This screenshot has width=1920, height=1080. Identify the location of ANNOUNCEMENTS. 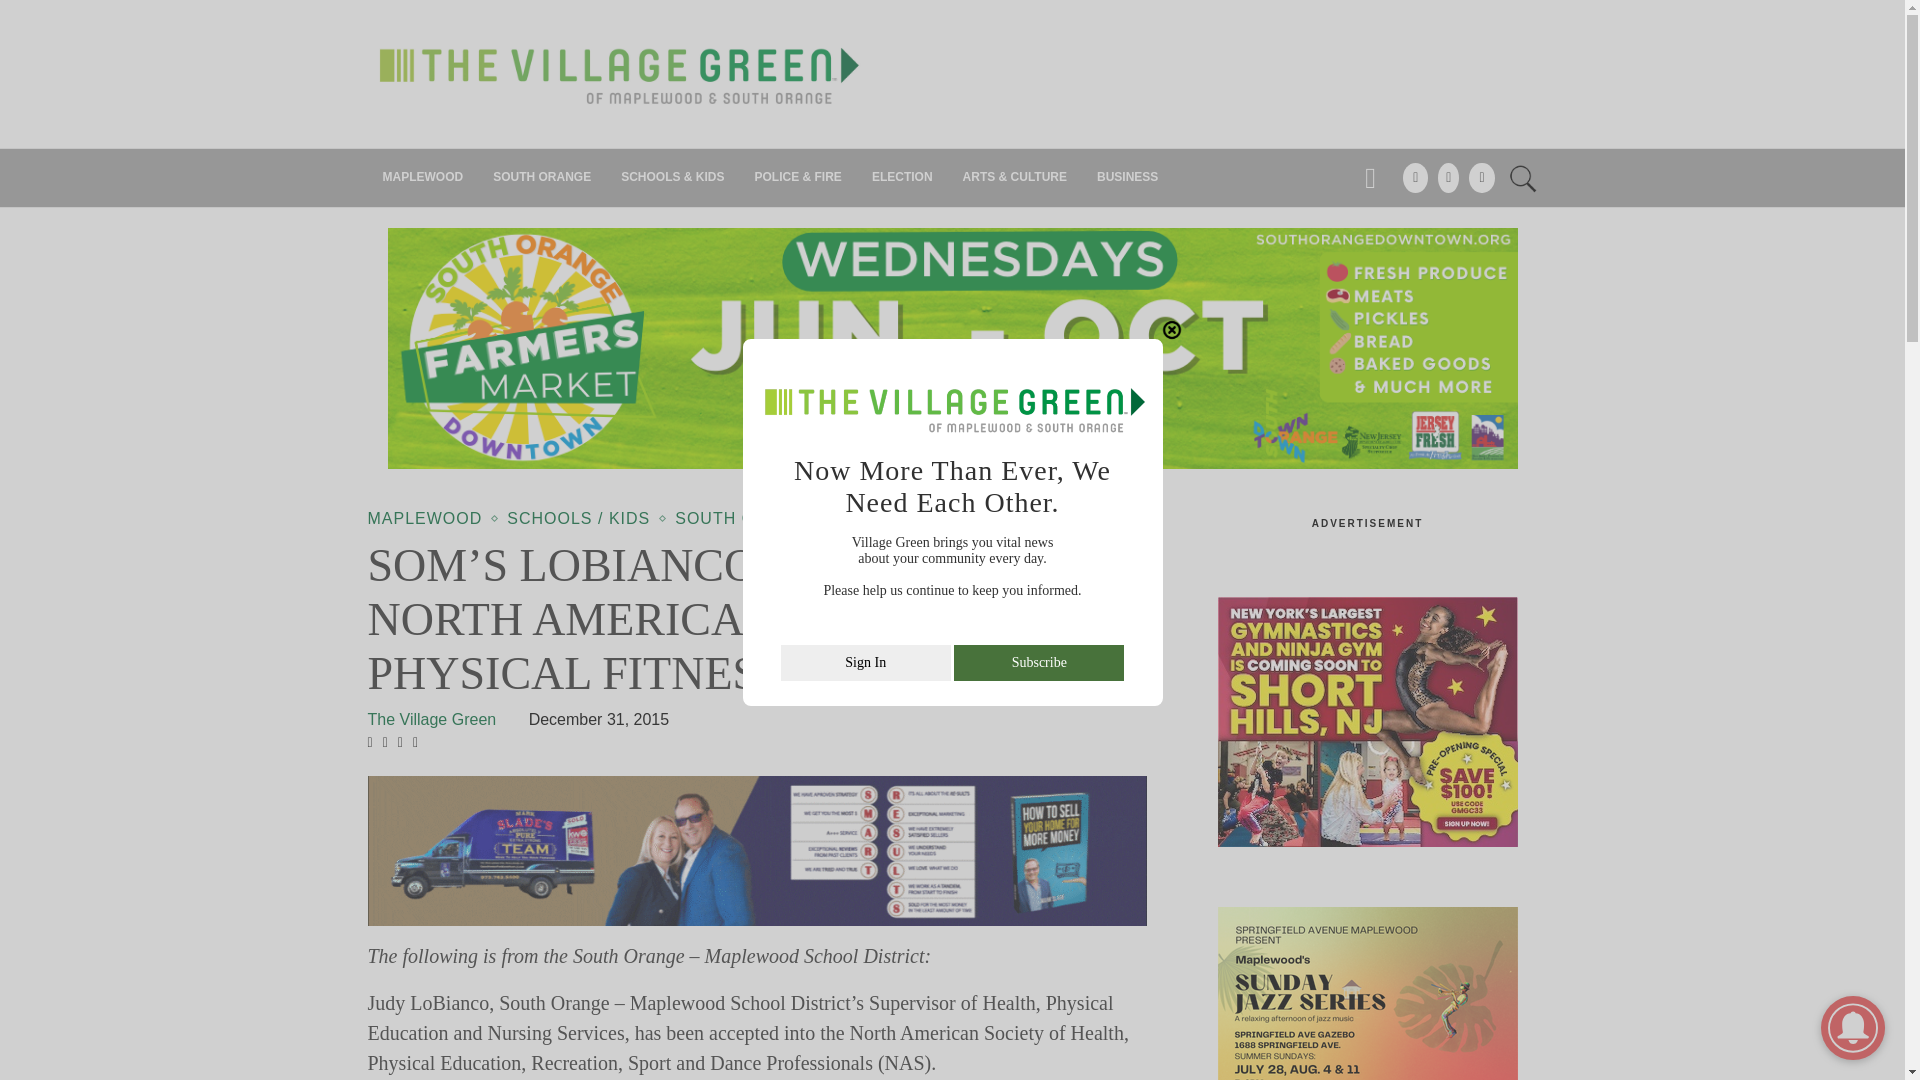
(1250, 100).